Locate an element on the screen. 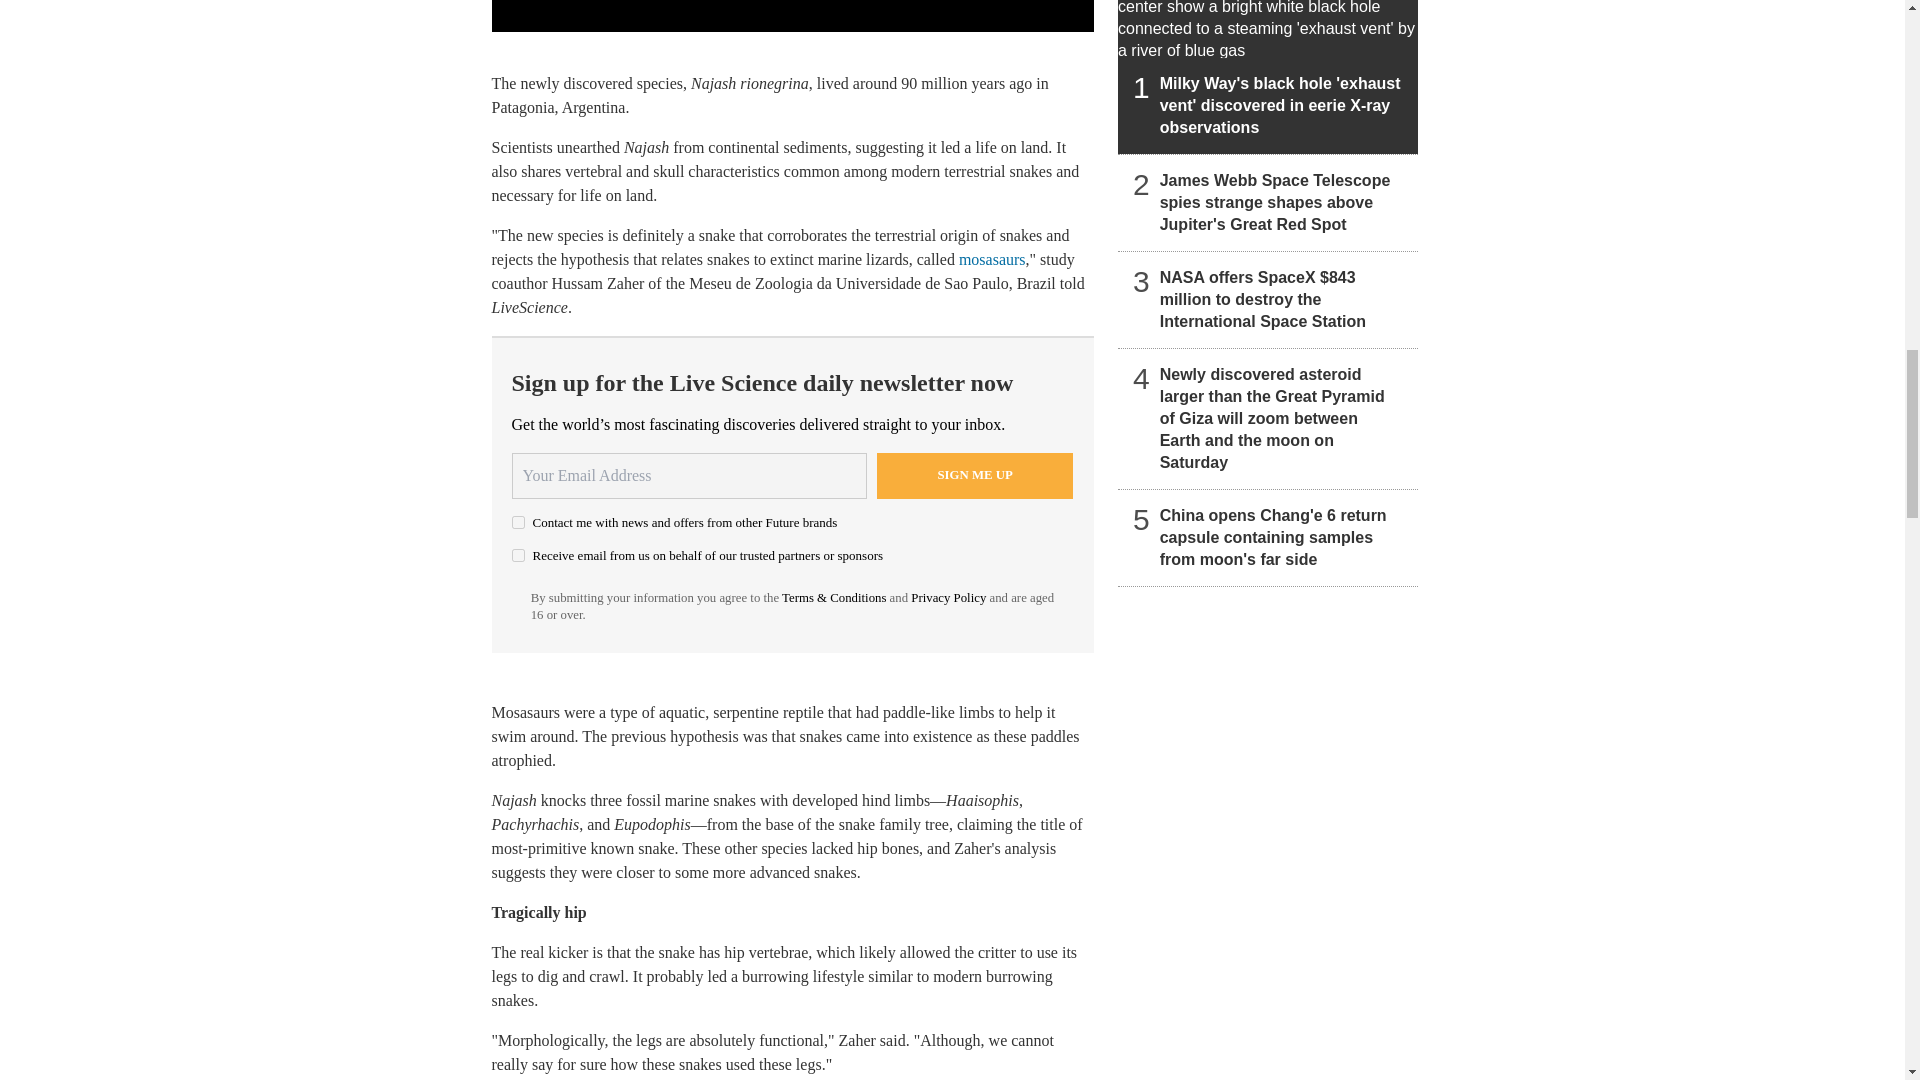  Sign me up is located at coordinates (975, 475).